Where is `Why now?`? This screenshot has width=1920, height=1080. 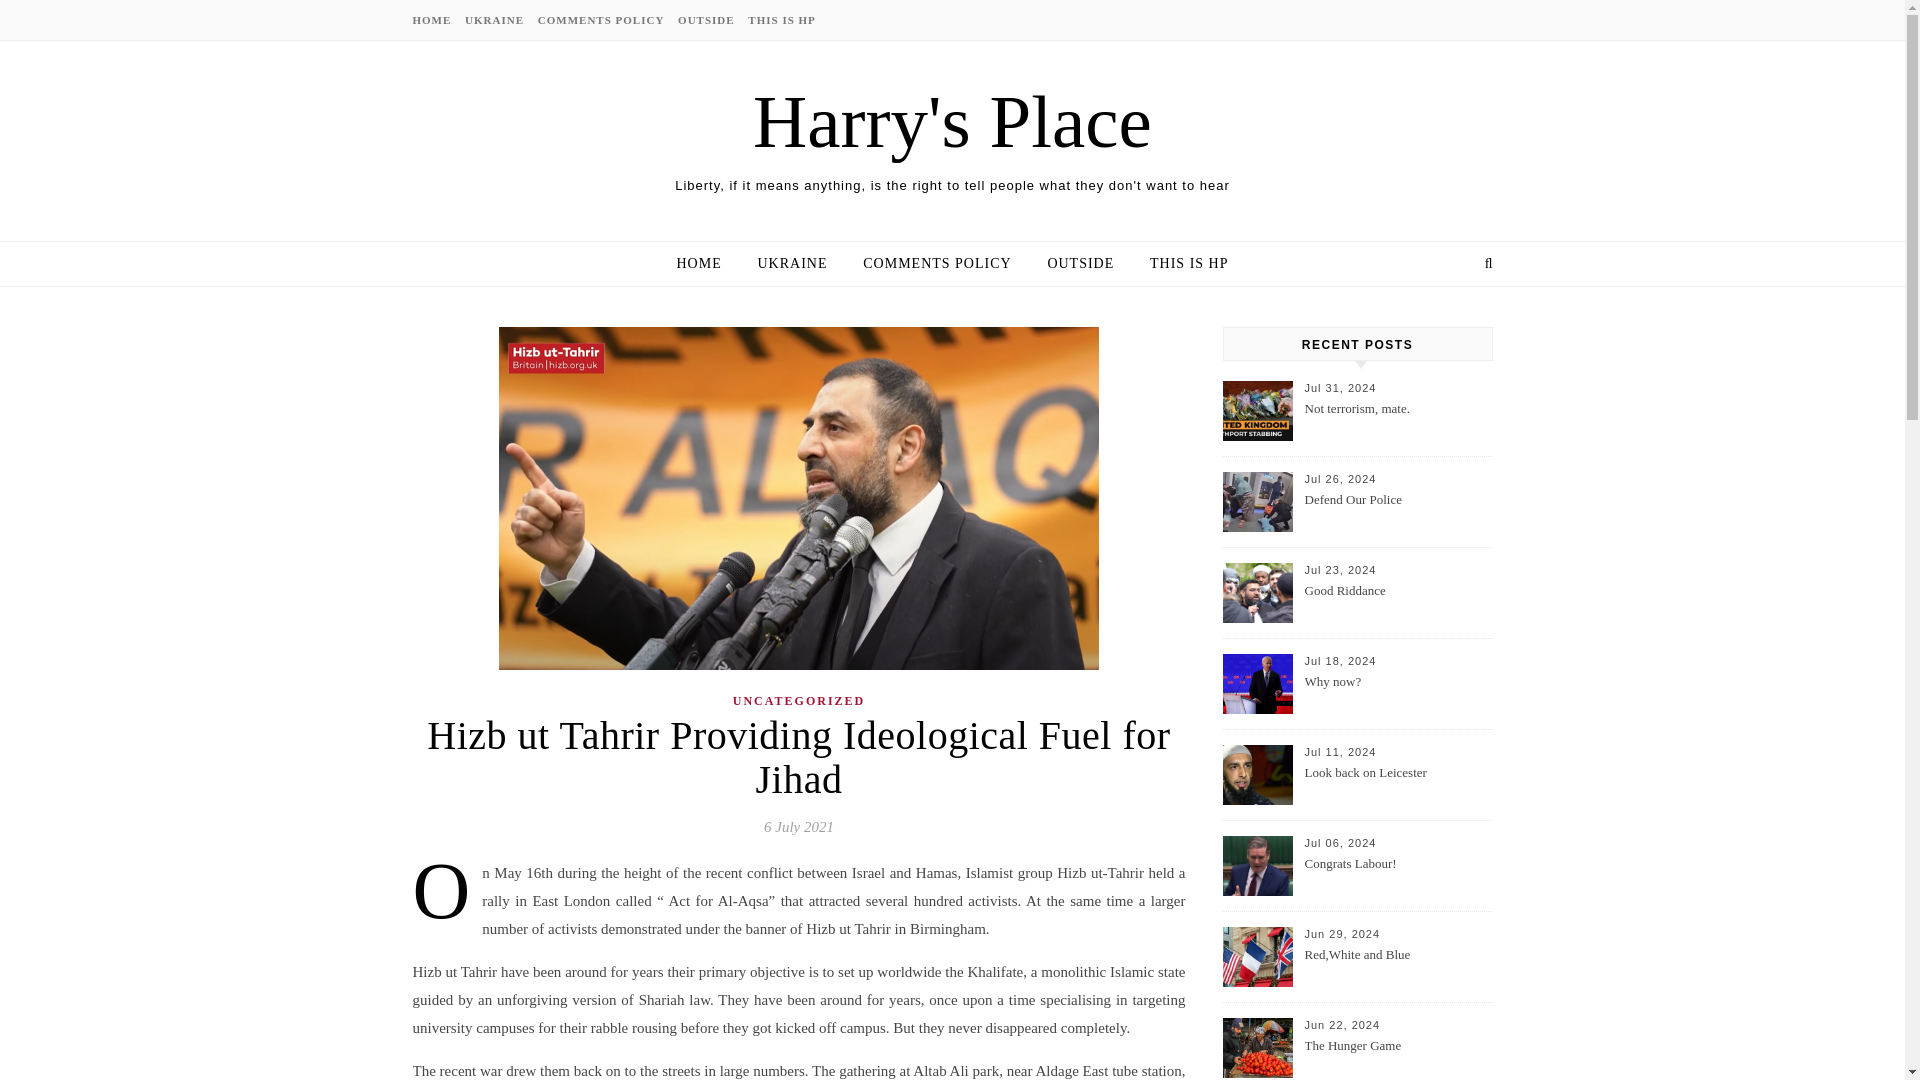
Why now? is located at coordinates (1396, 694).